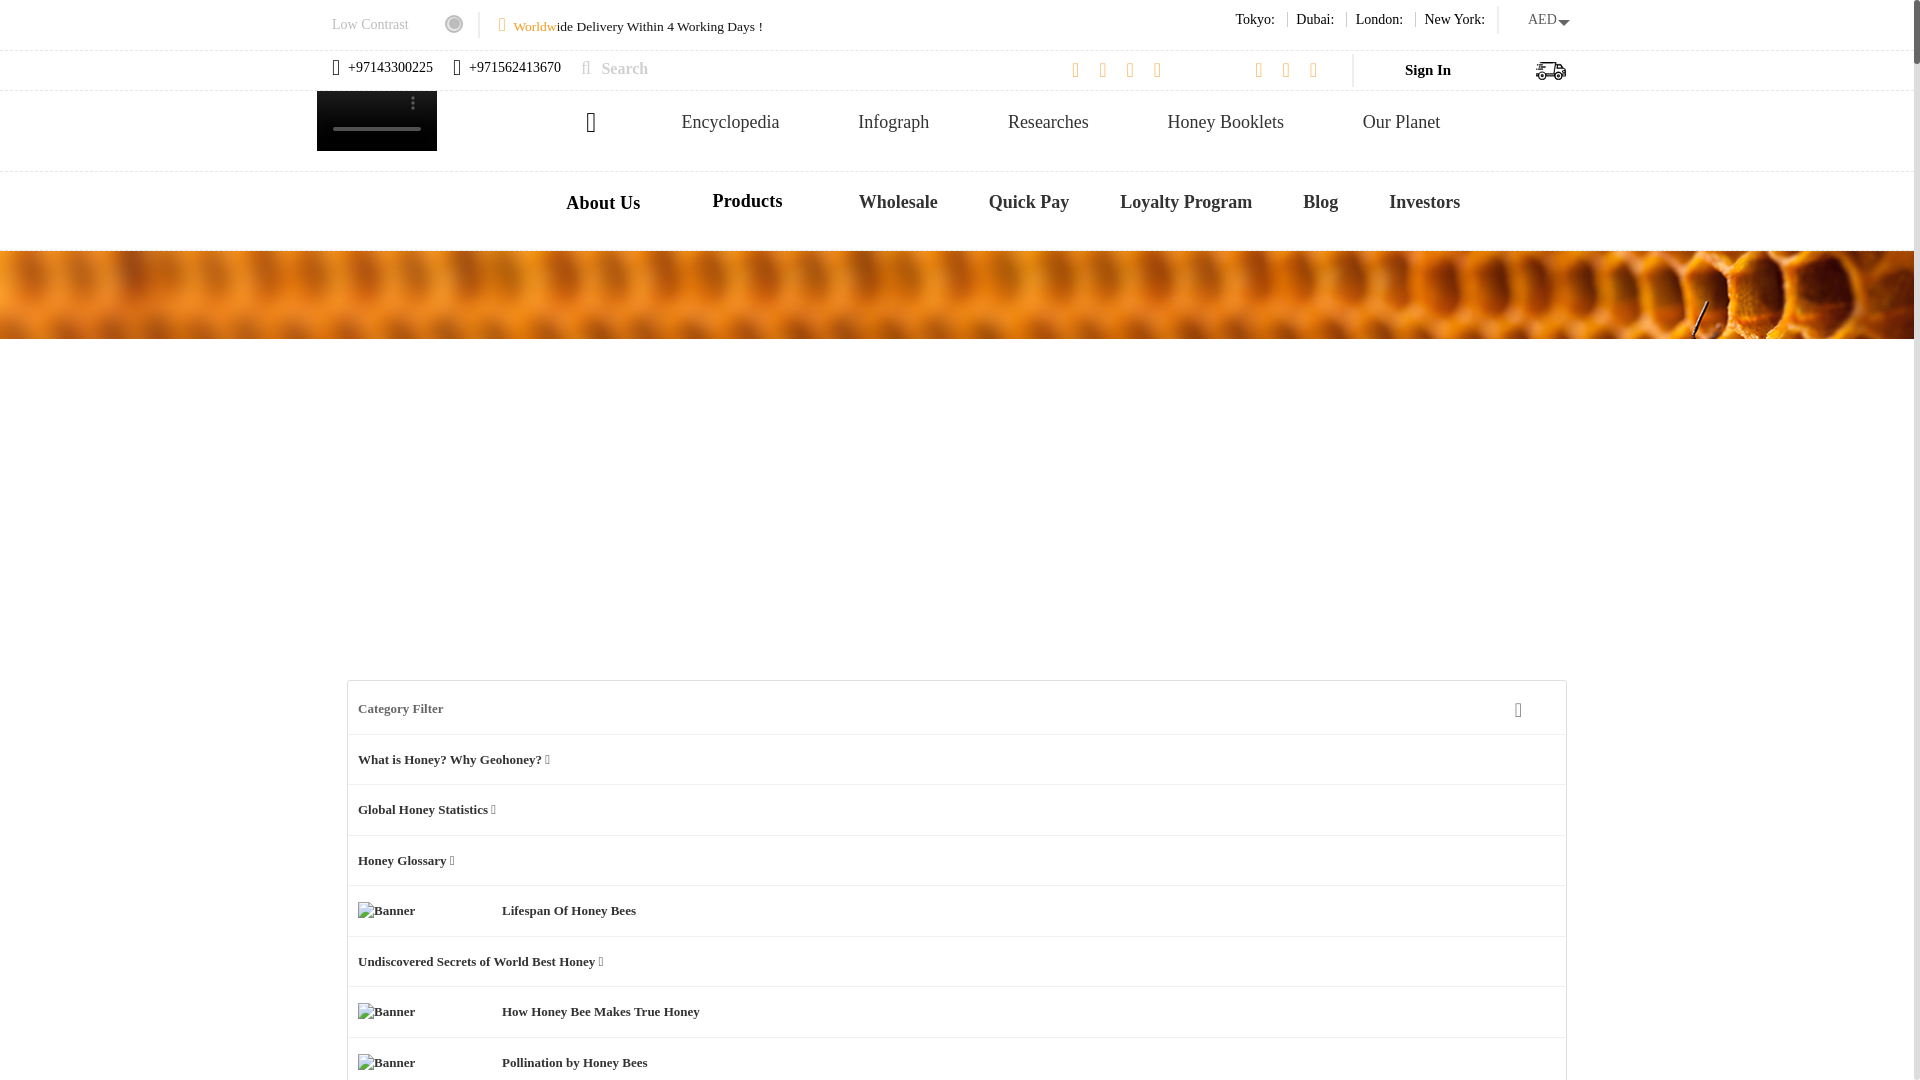 This screenshot has width=1920, height=1080. What do you see at coordinates (1424, 202) in the screenshot?
I see `Investors` at bounding box center [1424, 202].